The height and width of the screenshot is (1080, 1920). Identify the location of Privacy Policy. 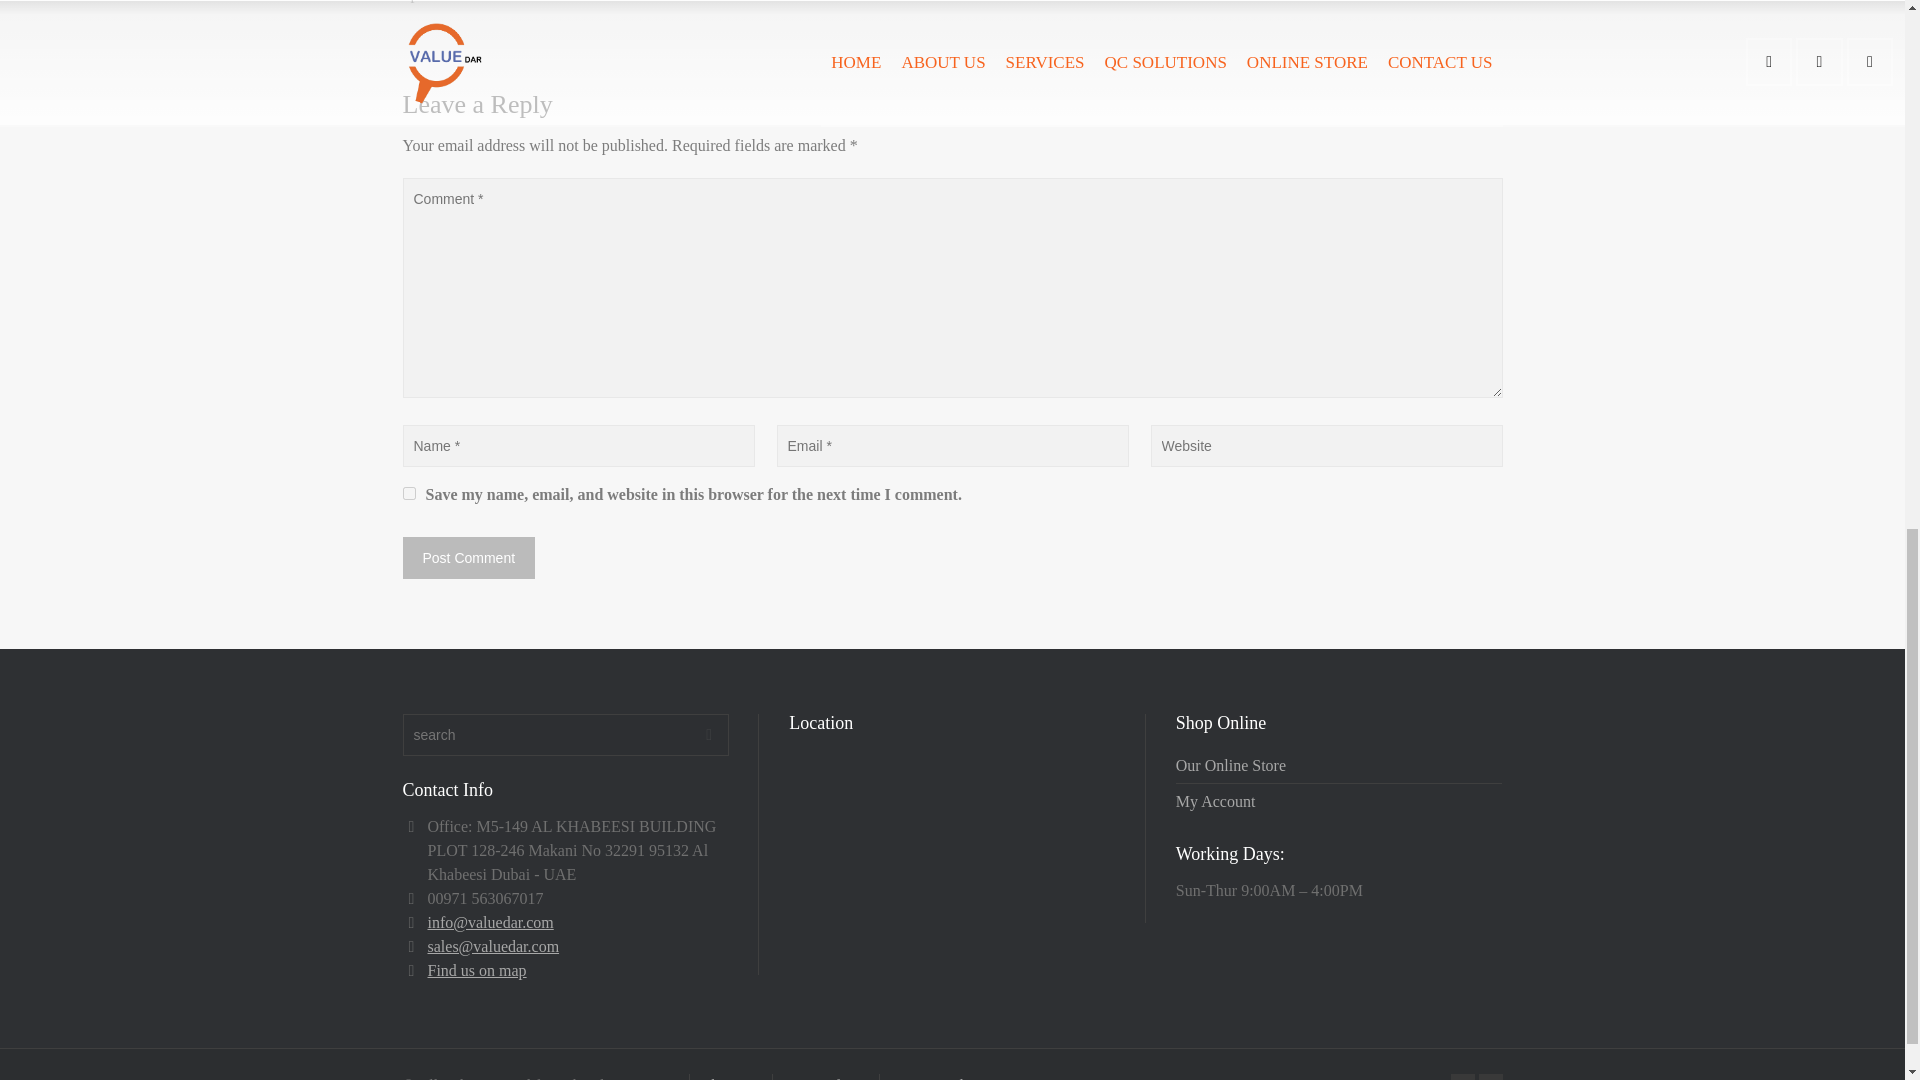
(936, 1078).